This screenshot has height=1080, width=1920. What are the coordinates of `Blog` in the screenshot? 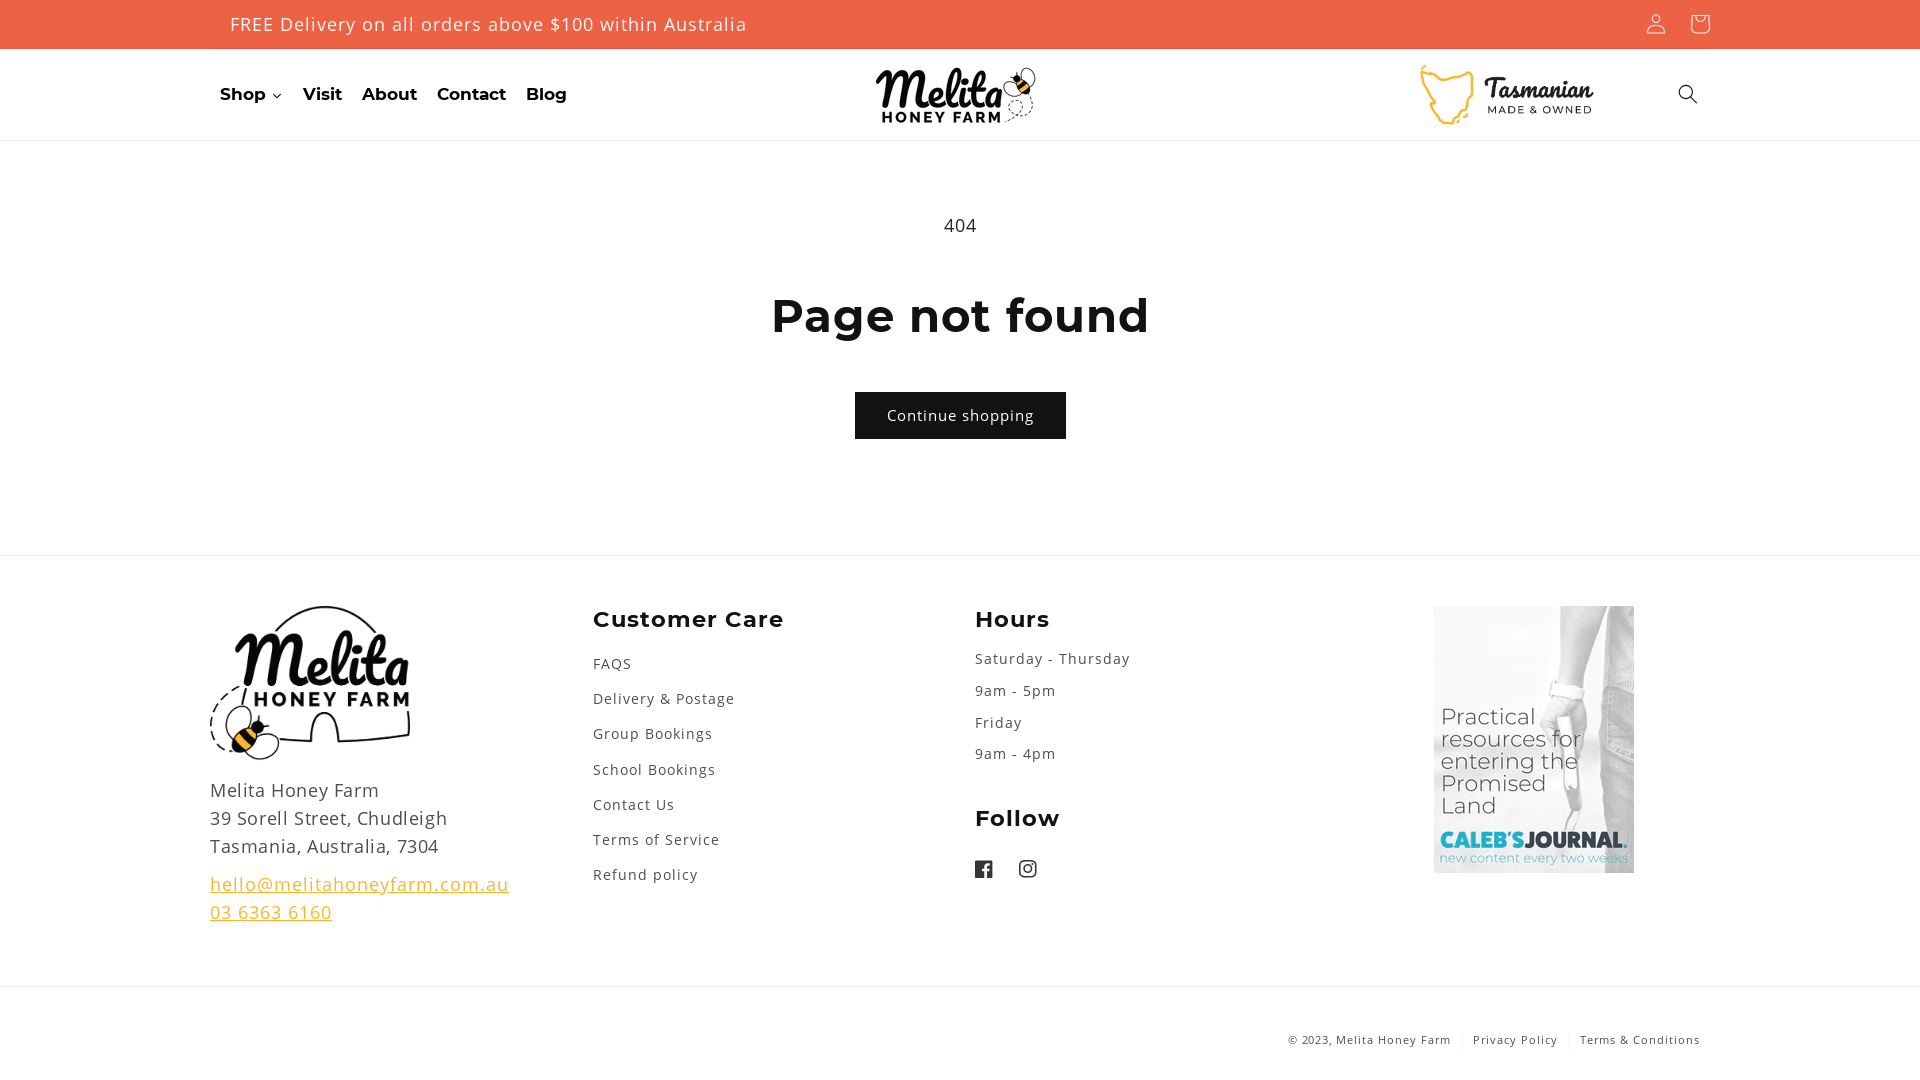 It's located at (546, 95).